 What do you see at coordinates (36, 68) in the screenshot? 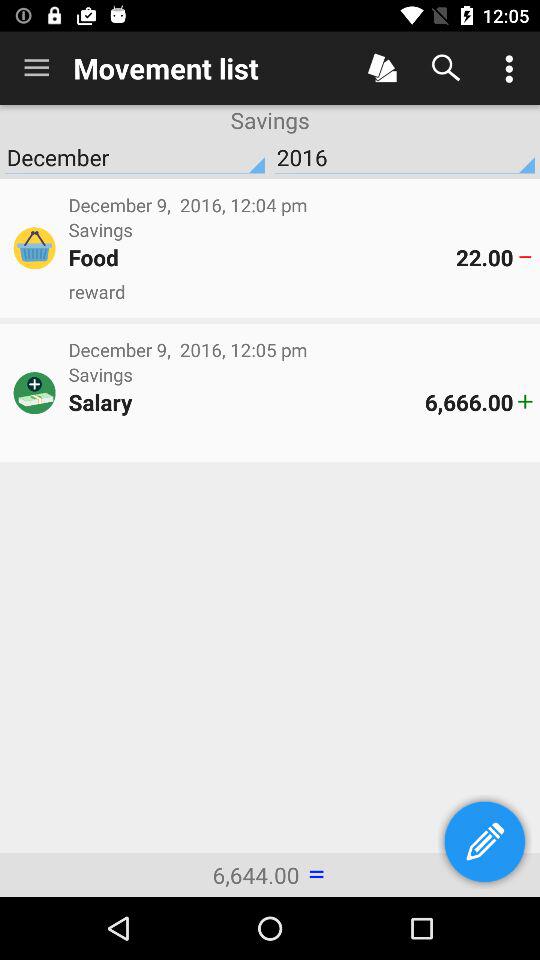
I see `press item next to movement list` at bounding box center [36, 68].